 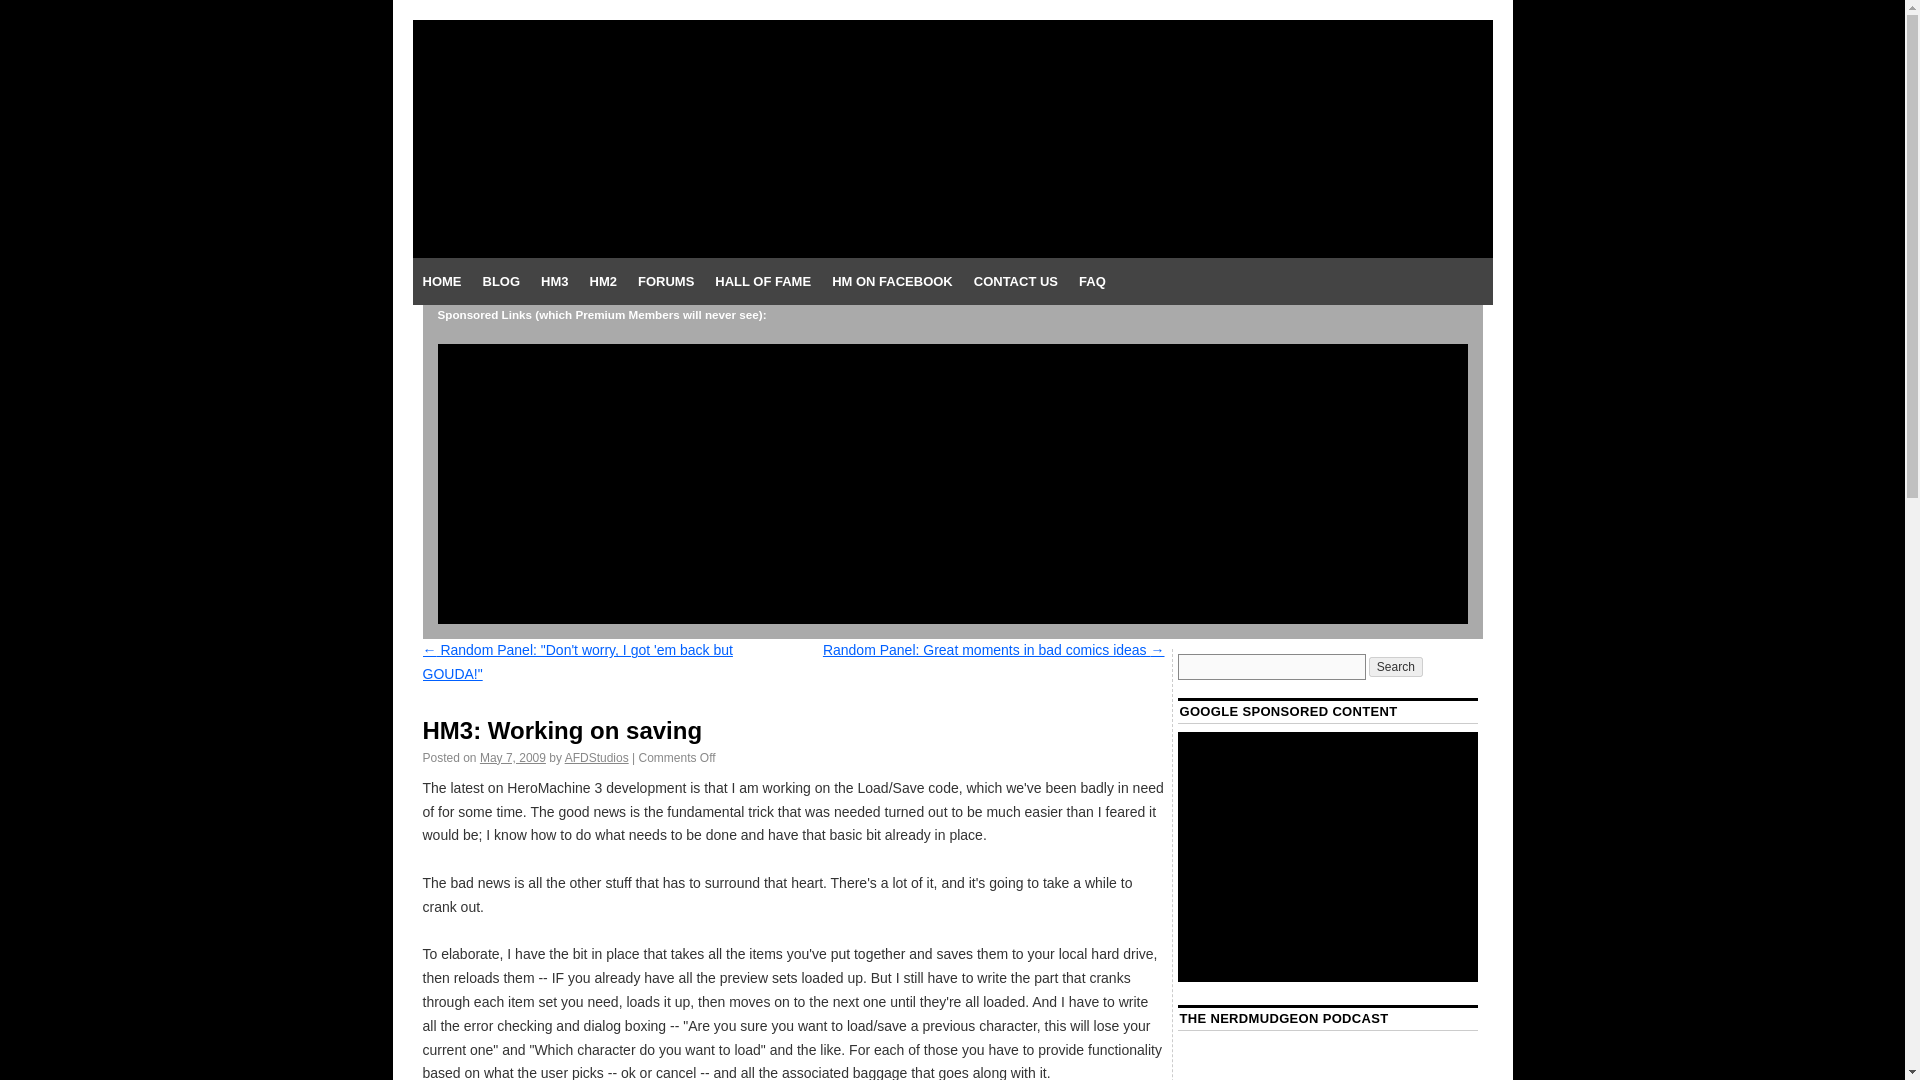 I want to click on FAQ, so click(x=1092, y=282).